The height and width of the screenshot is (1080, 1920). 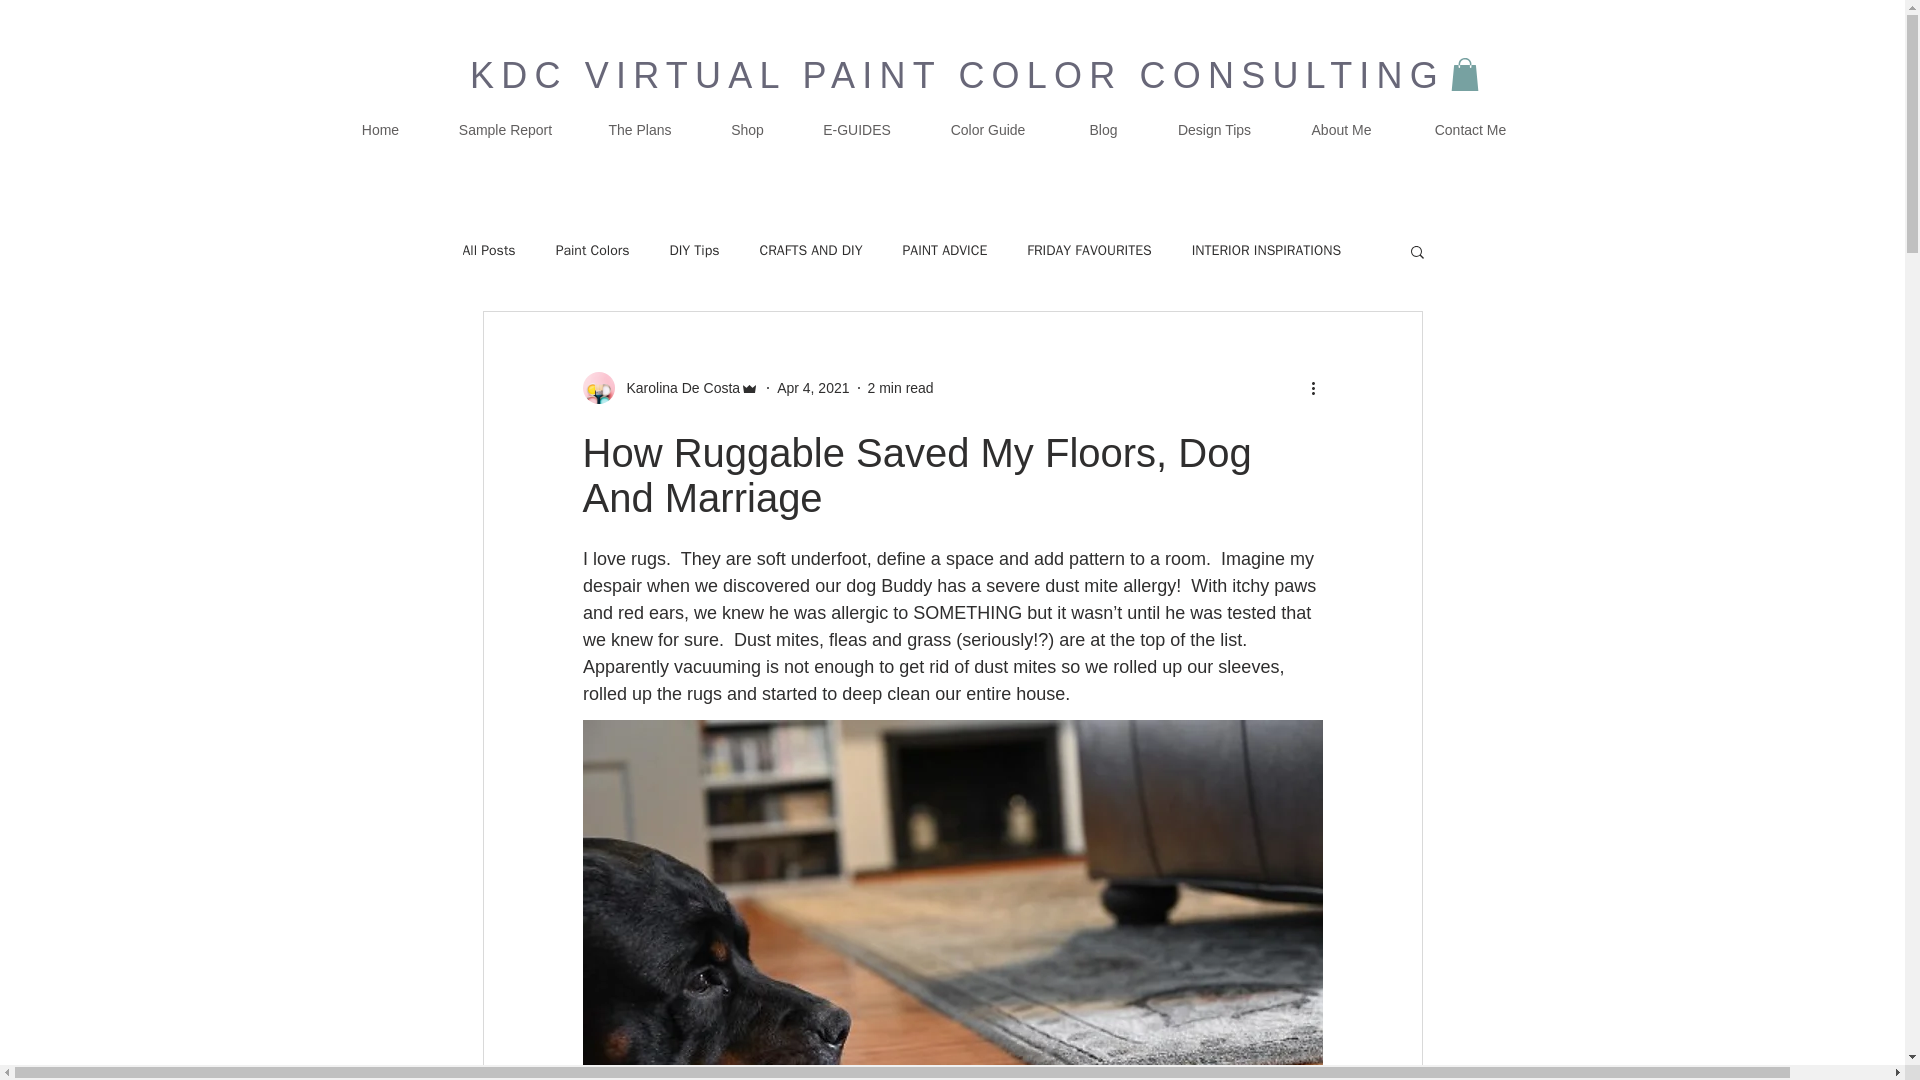 I want to click on Karolina De Costa, so click(x=676, y=388).